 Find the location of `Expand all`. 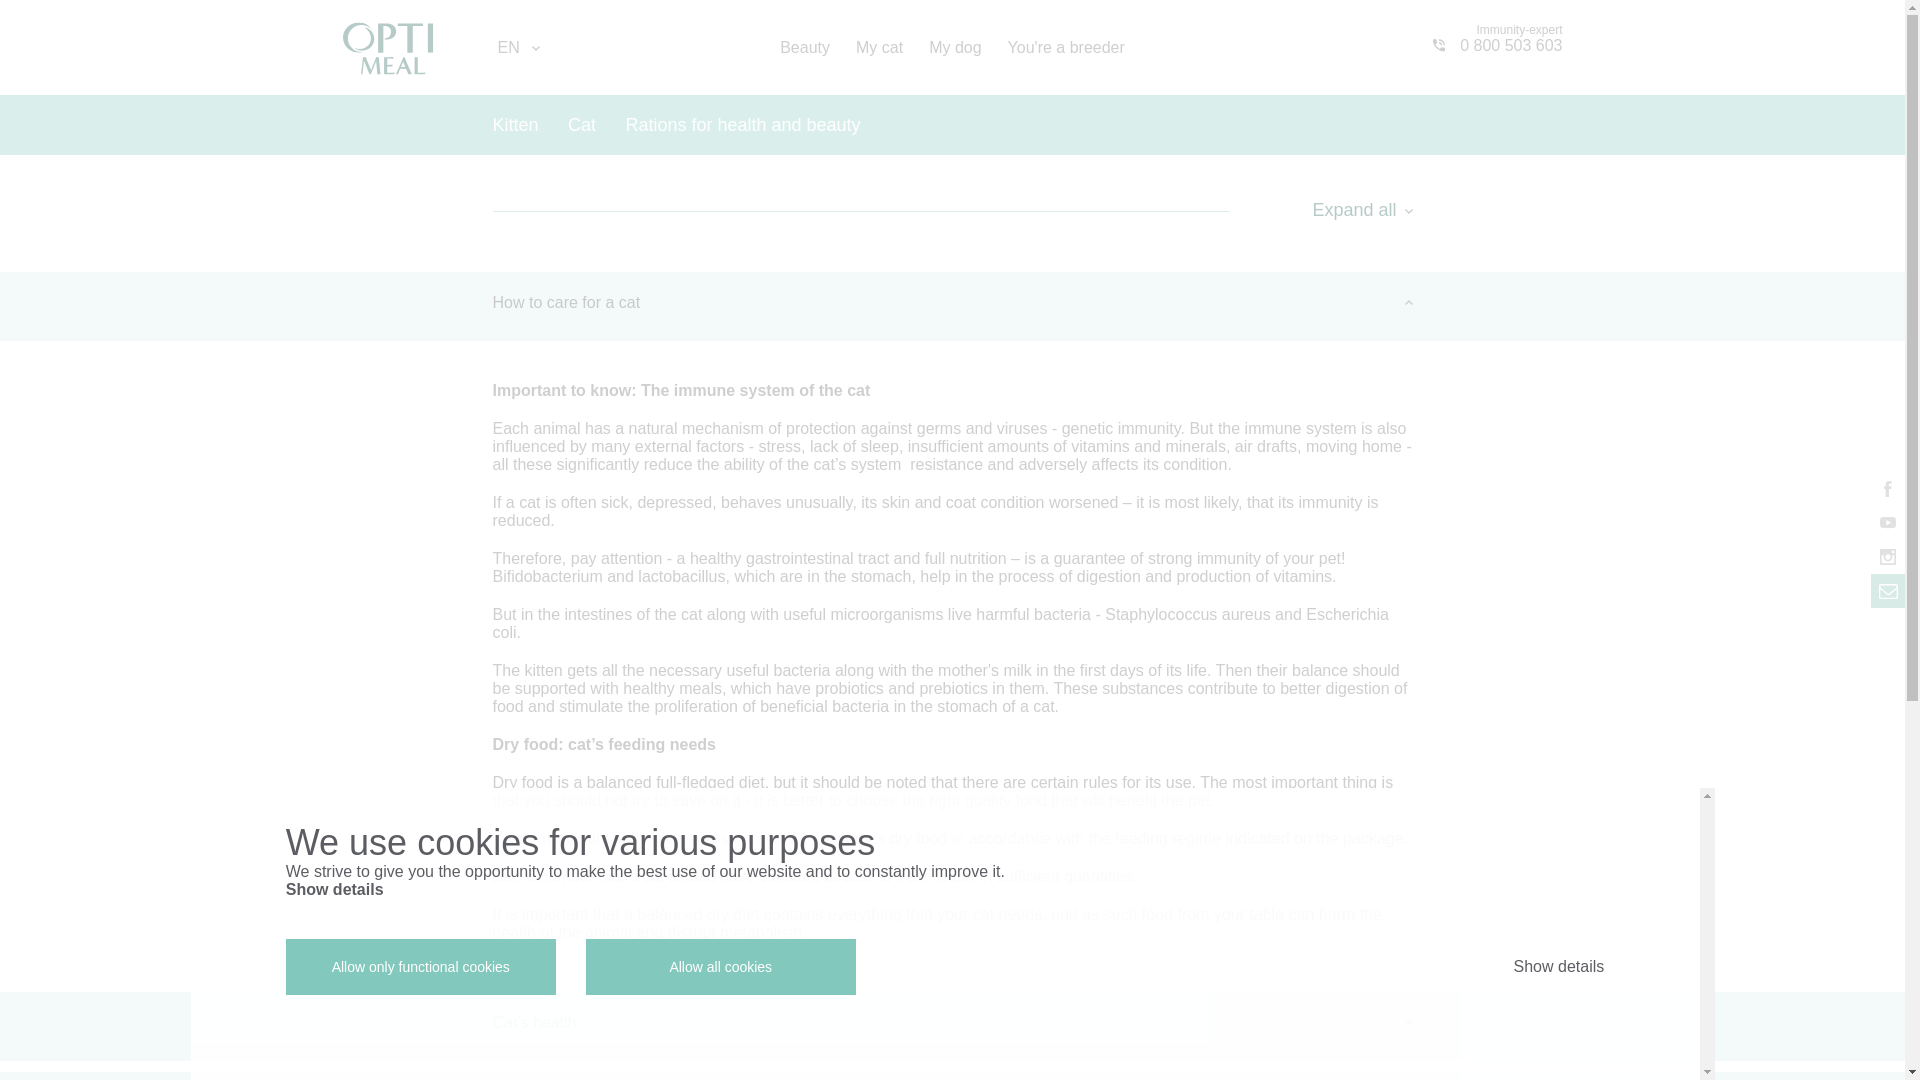

Expand all is located at coordinates (804, 48).